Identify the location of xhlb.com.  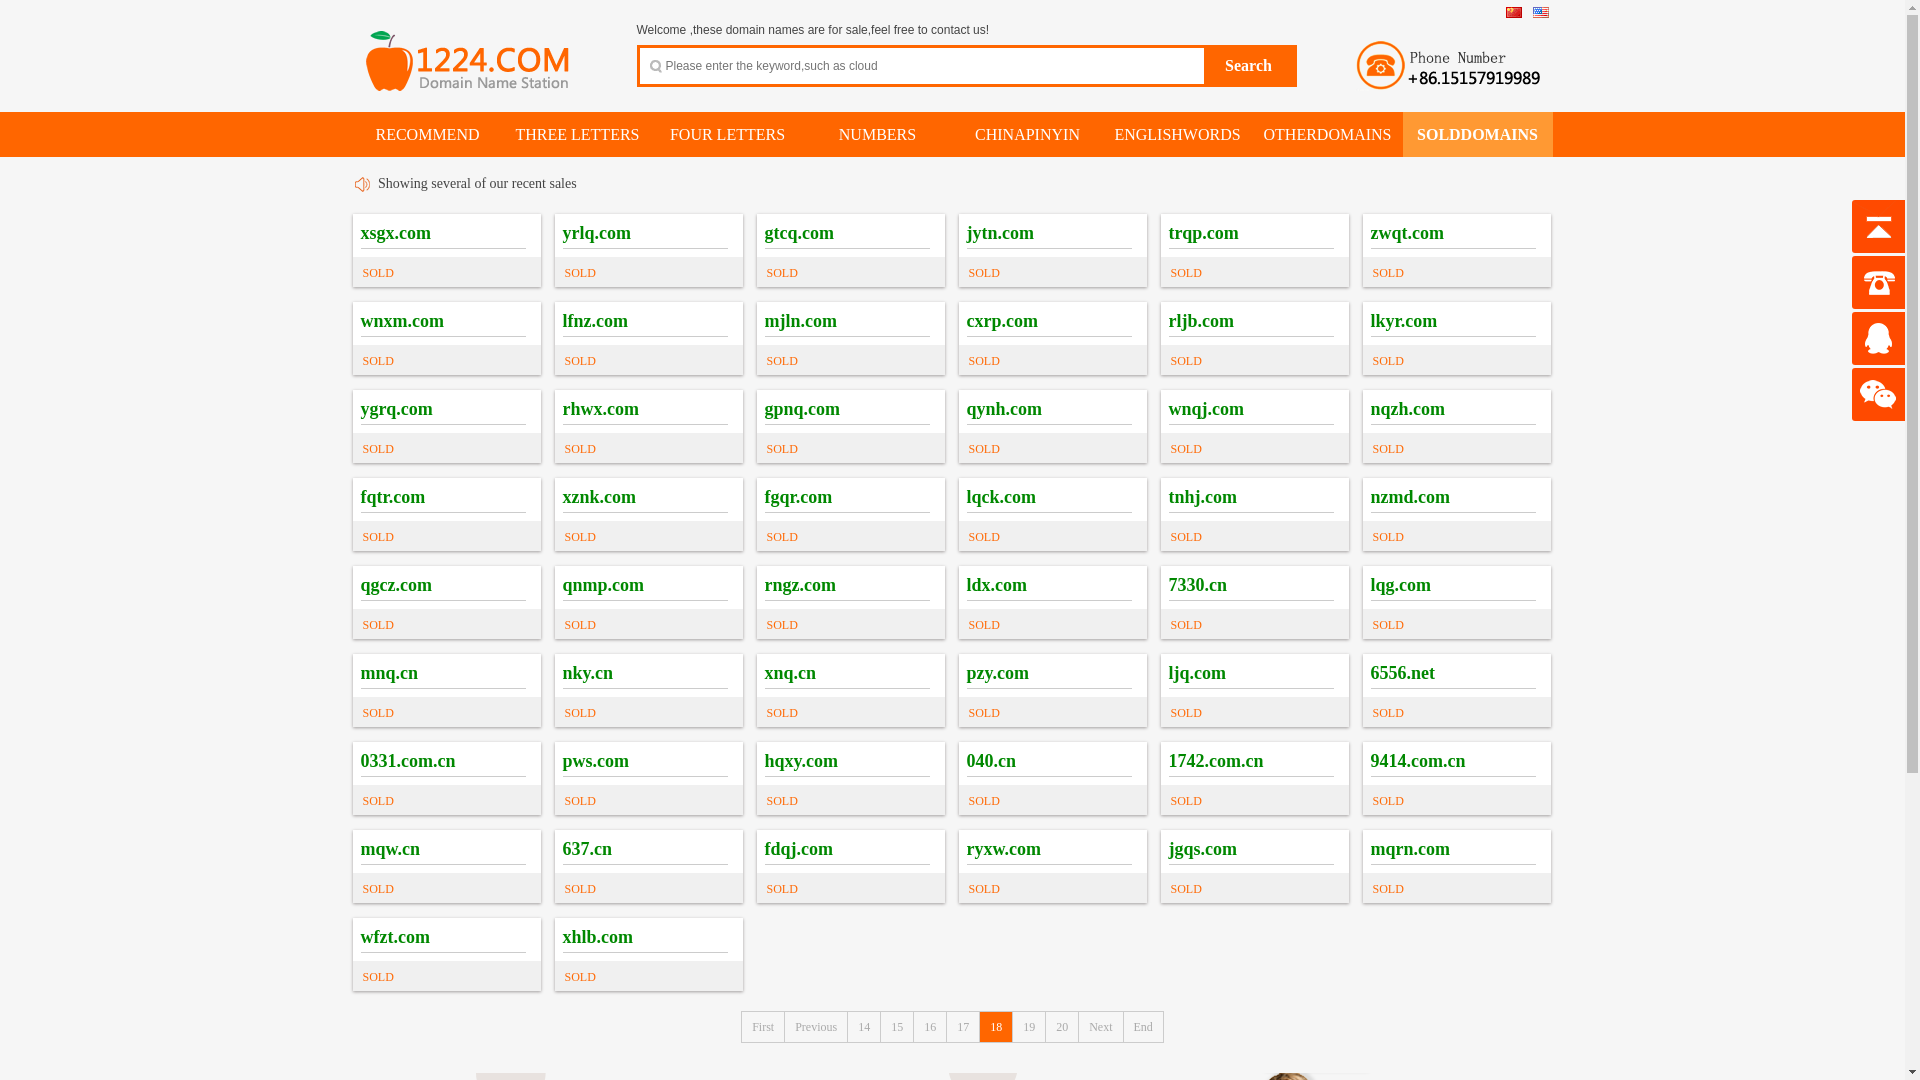
(598, 937).